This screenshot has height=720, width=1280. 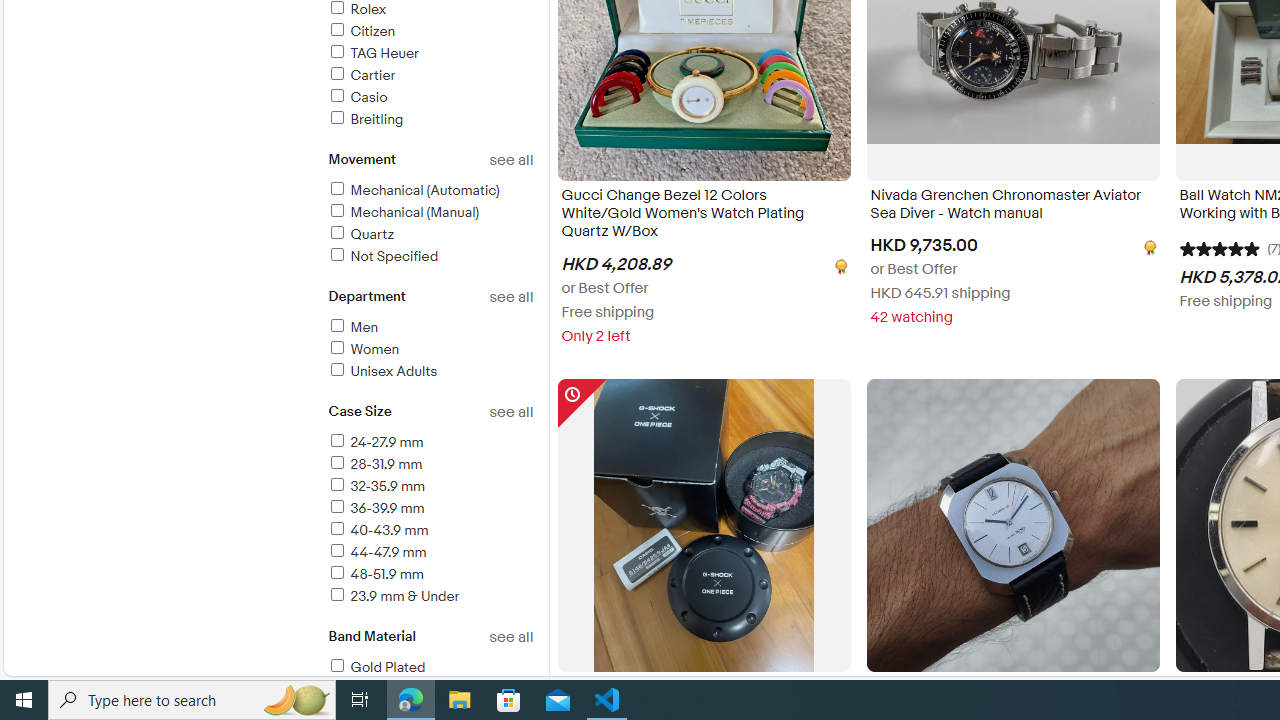 I want to click on Cartier, so click(x=430, y=76).